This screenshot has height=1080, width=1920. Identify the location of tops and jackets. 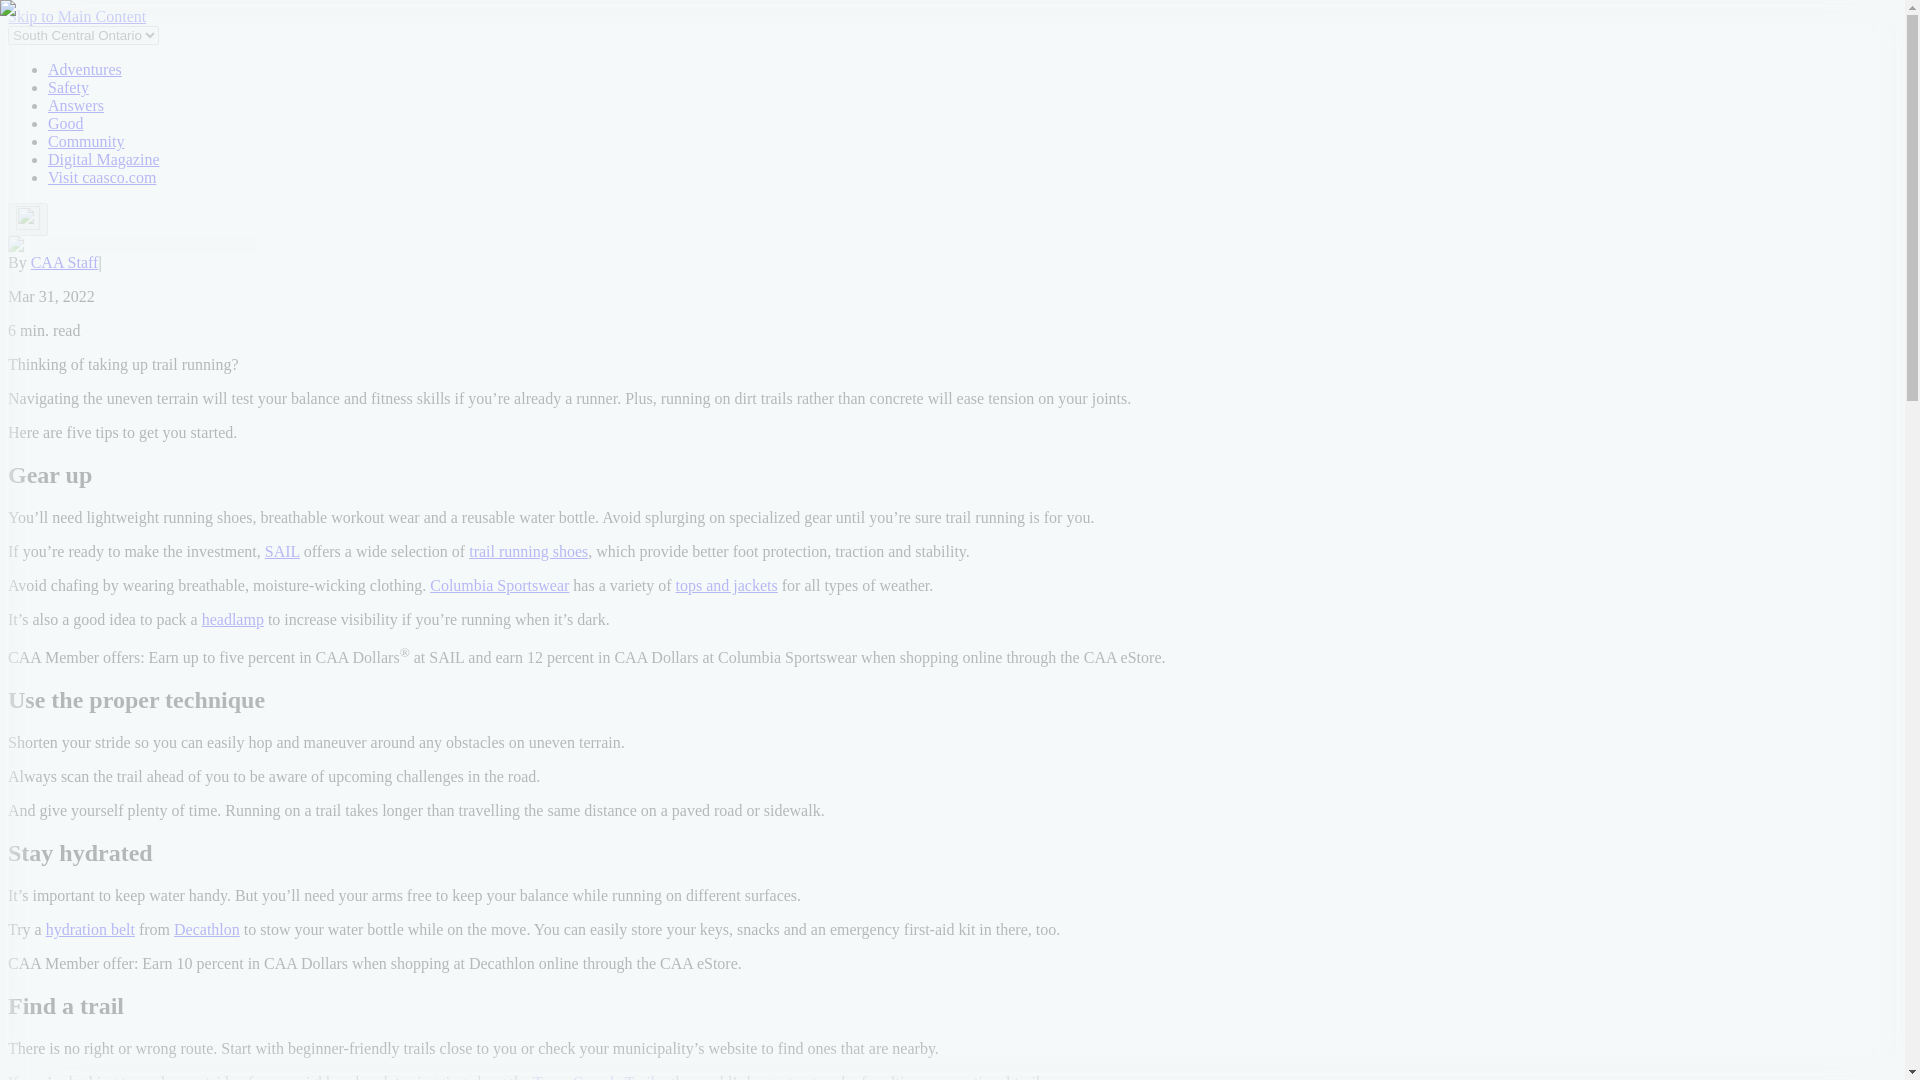
(726, 585).